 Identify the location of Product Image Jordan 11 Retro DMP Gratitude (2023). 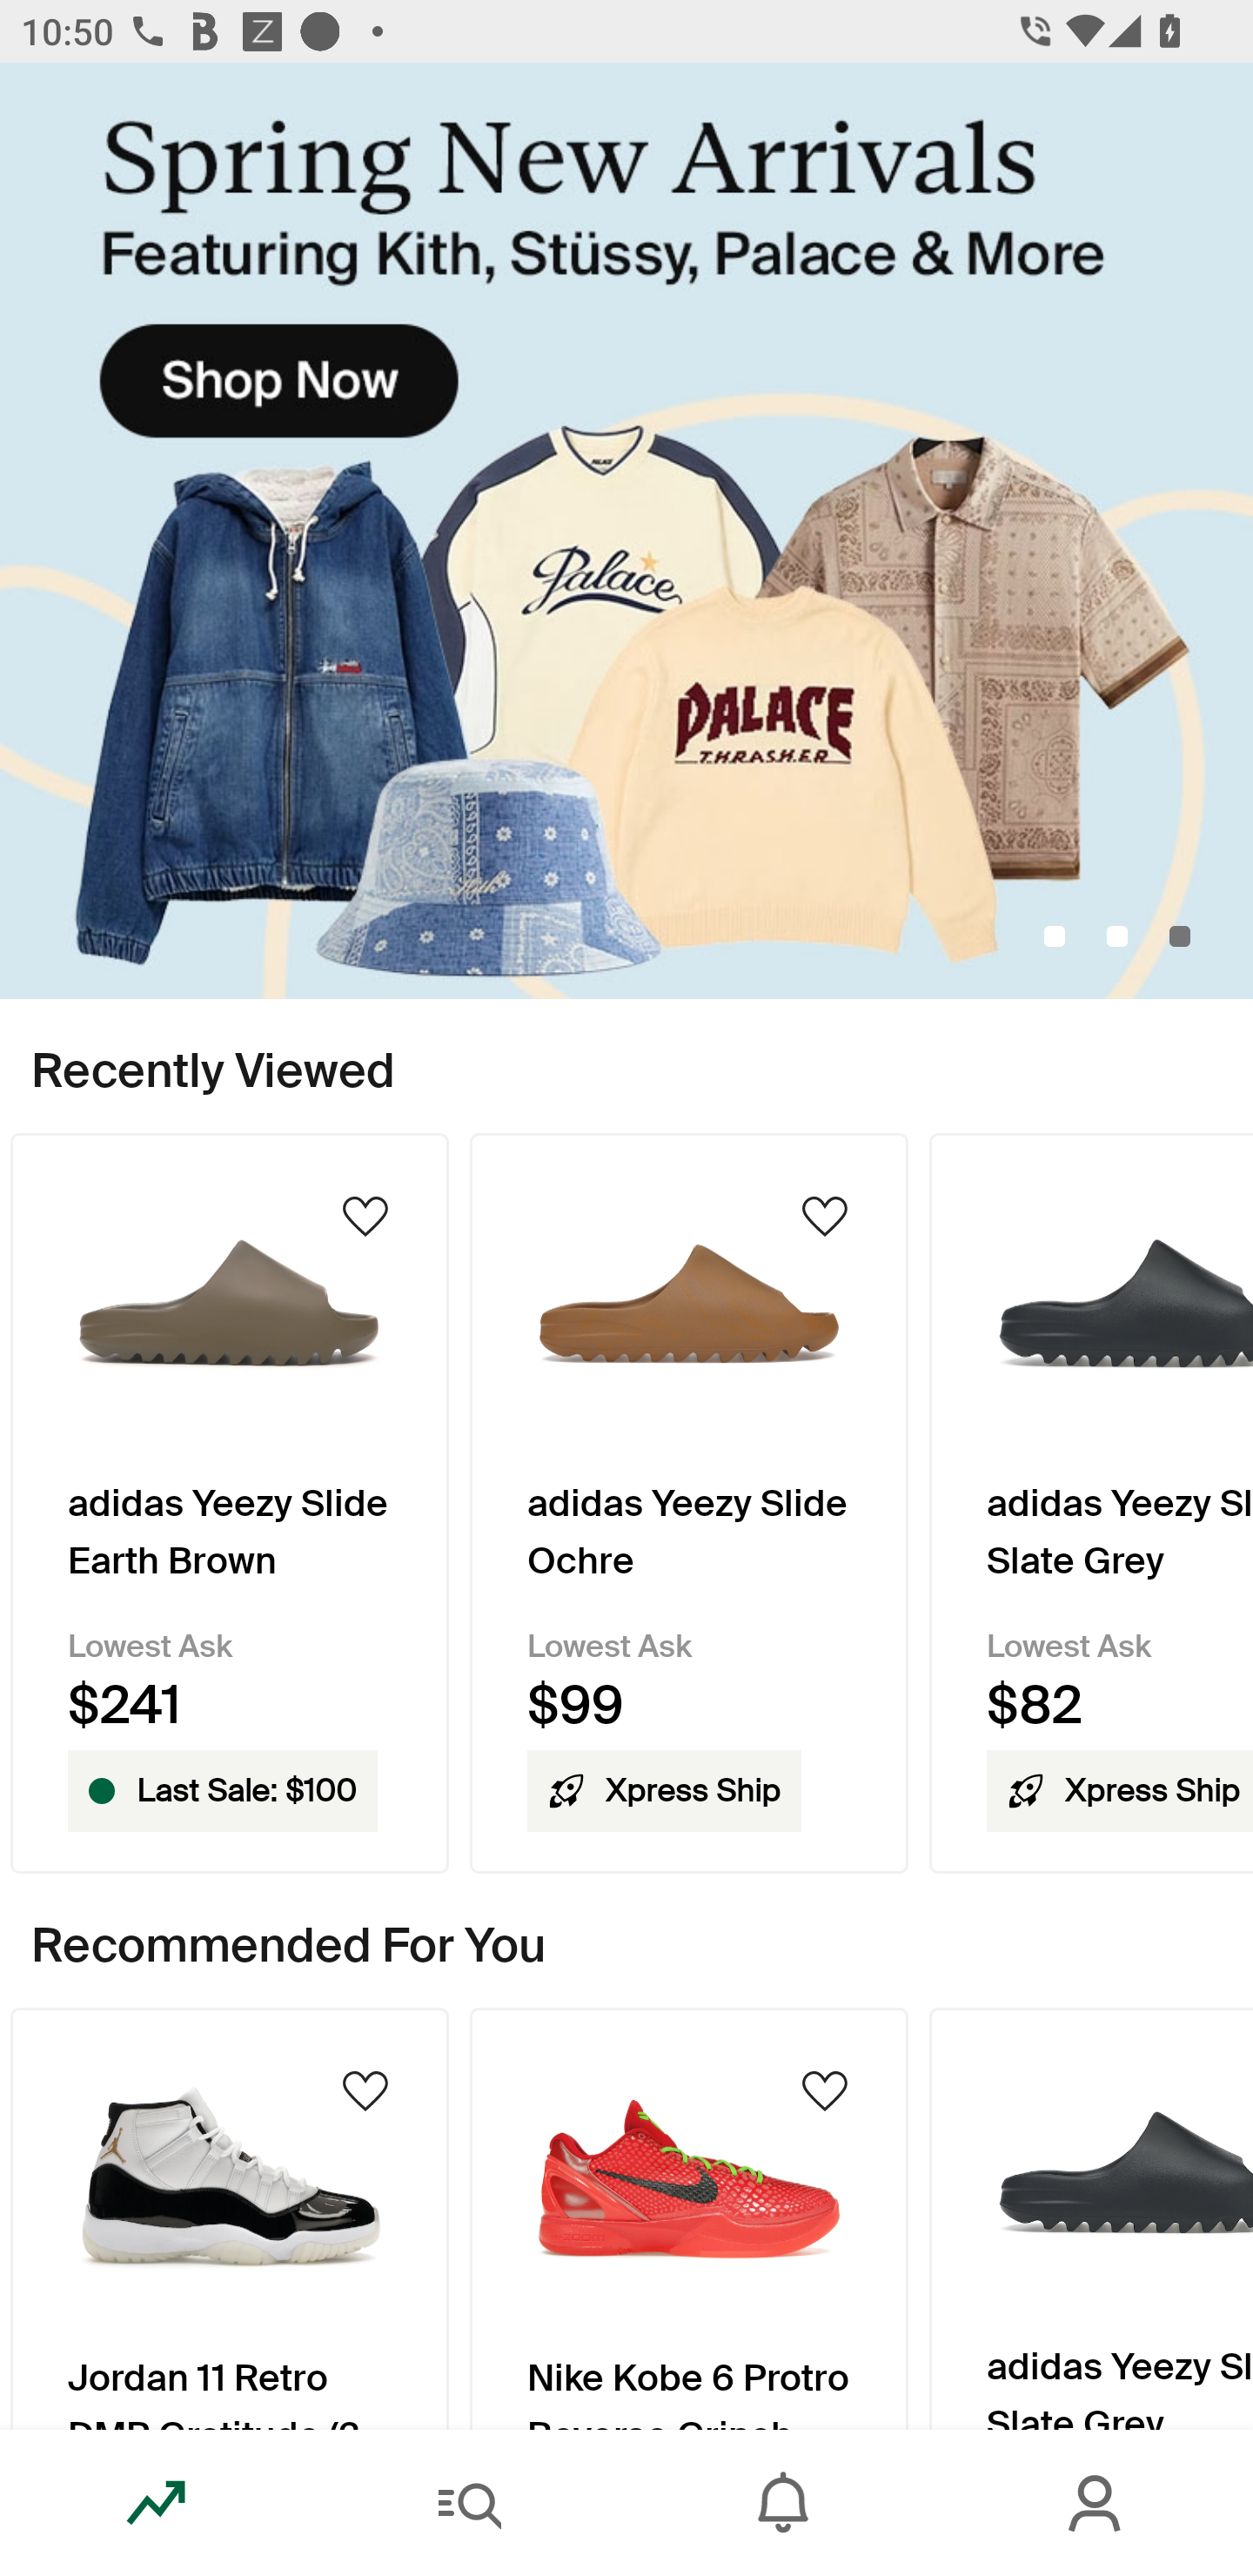
(229, 2217).